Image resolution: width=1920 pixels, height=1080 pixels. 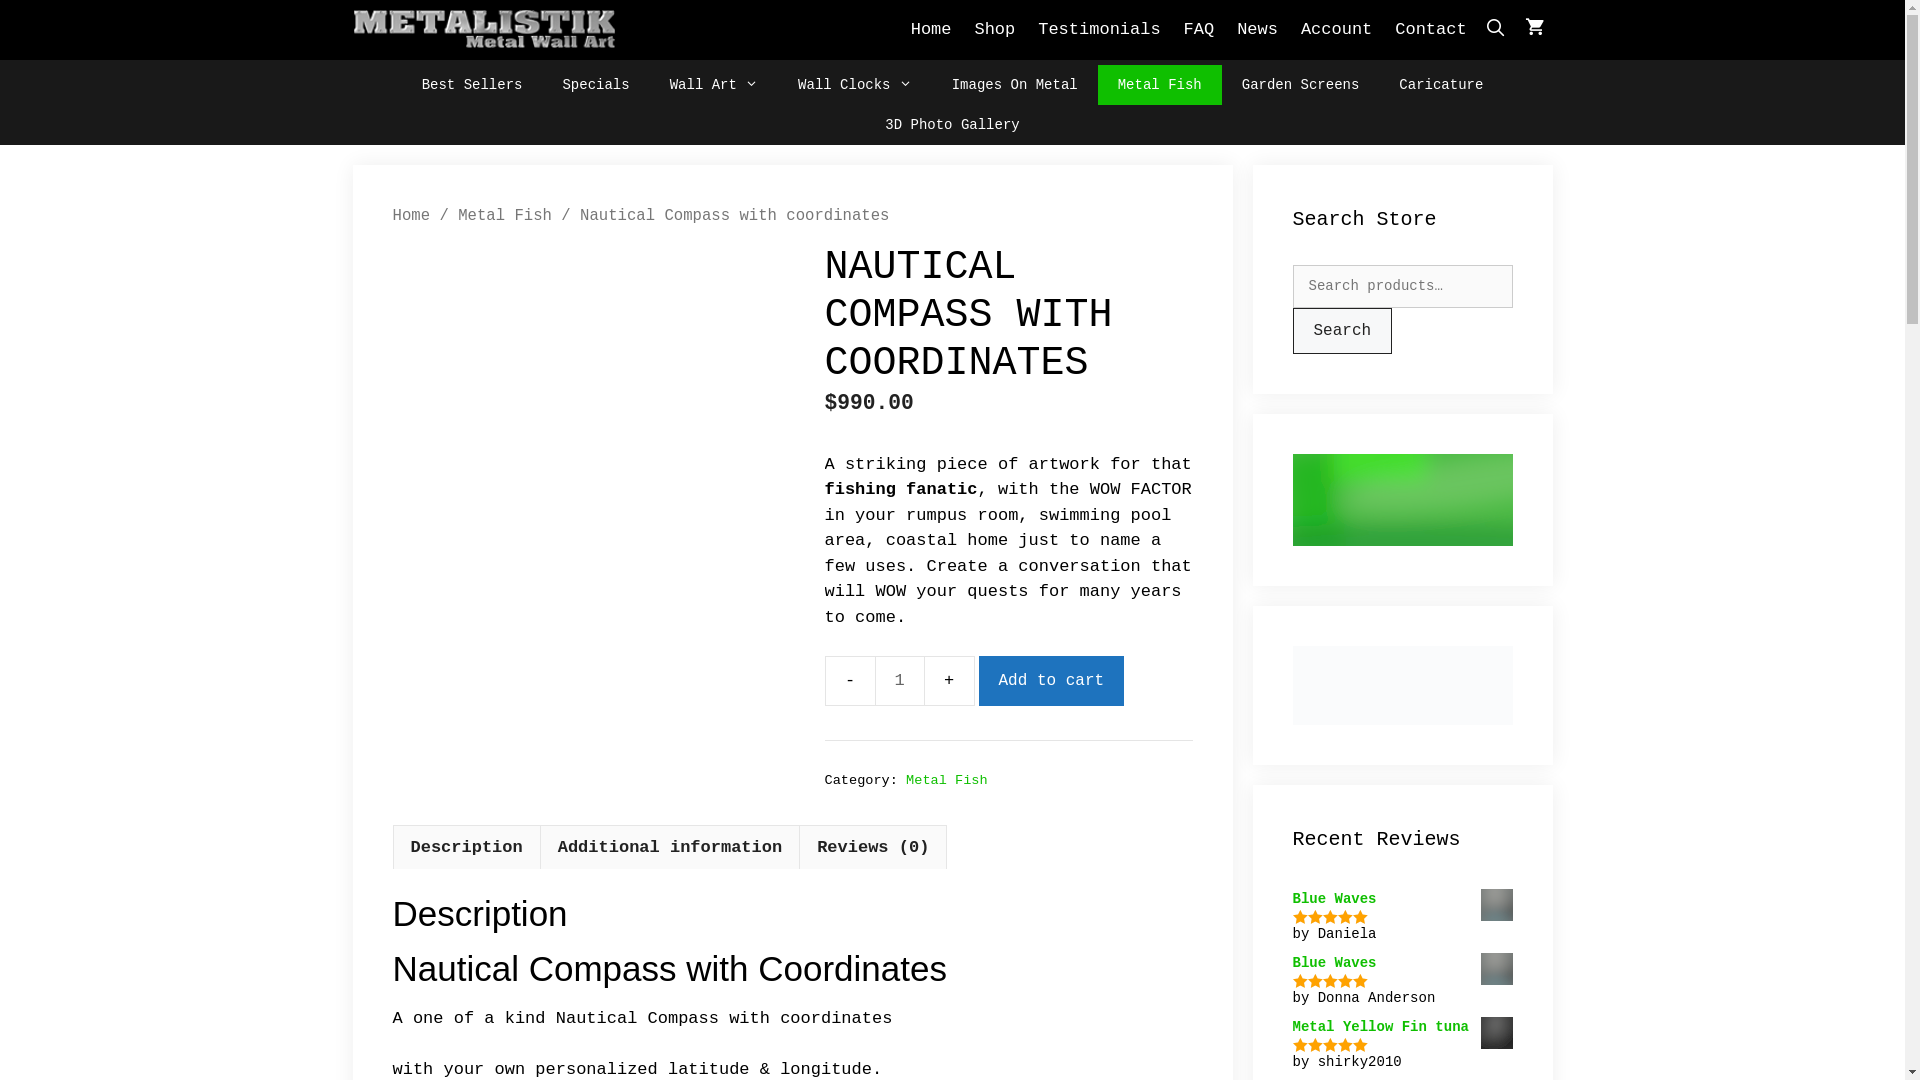 I want to click on News, so click(x=1258, y=30).